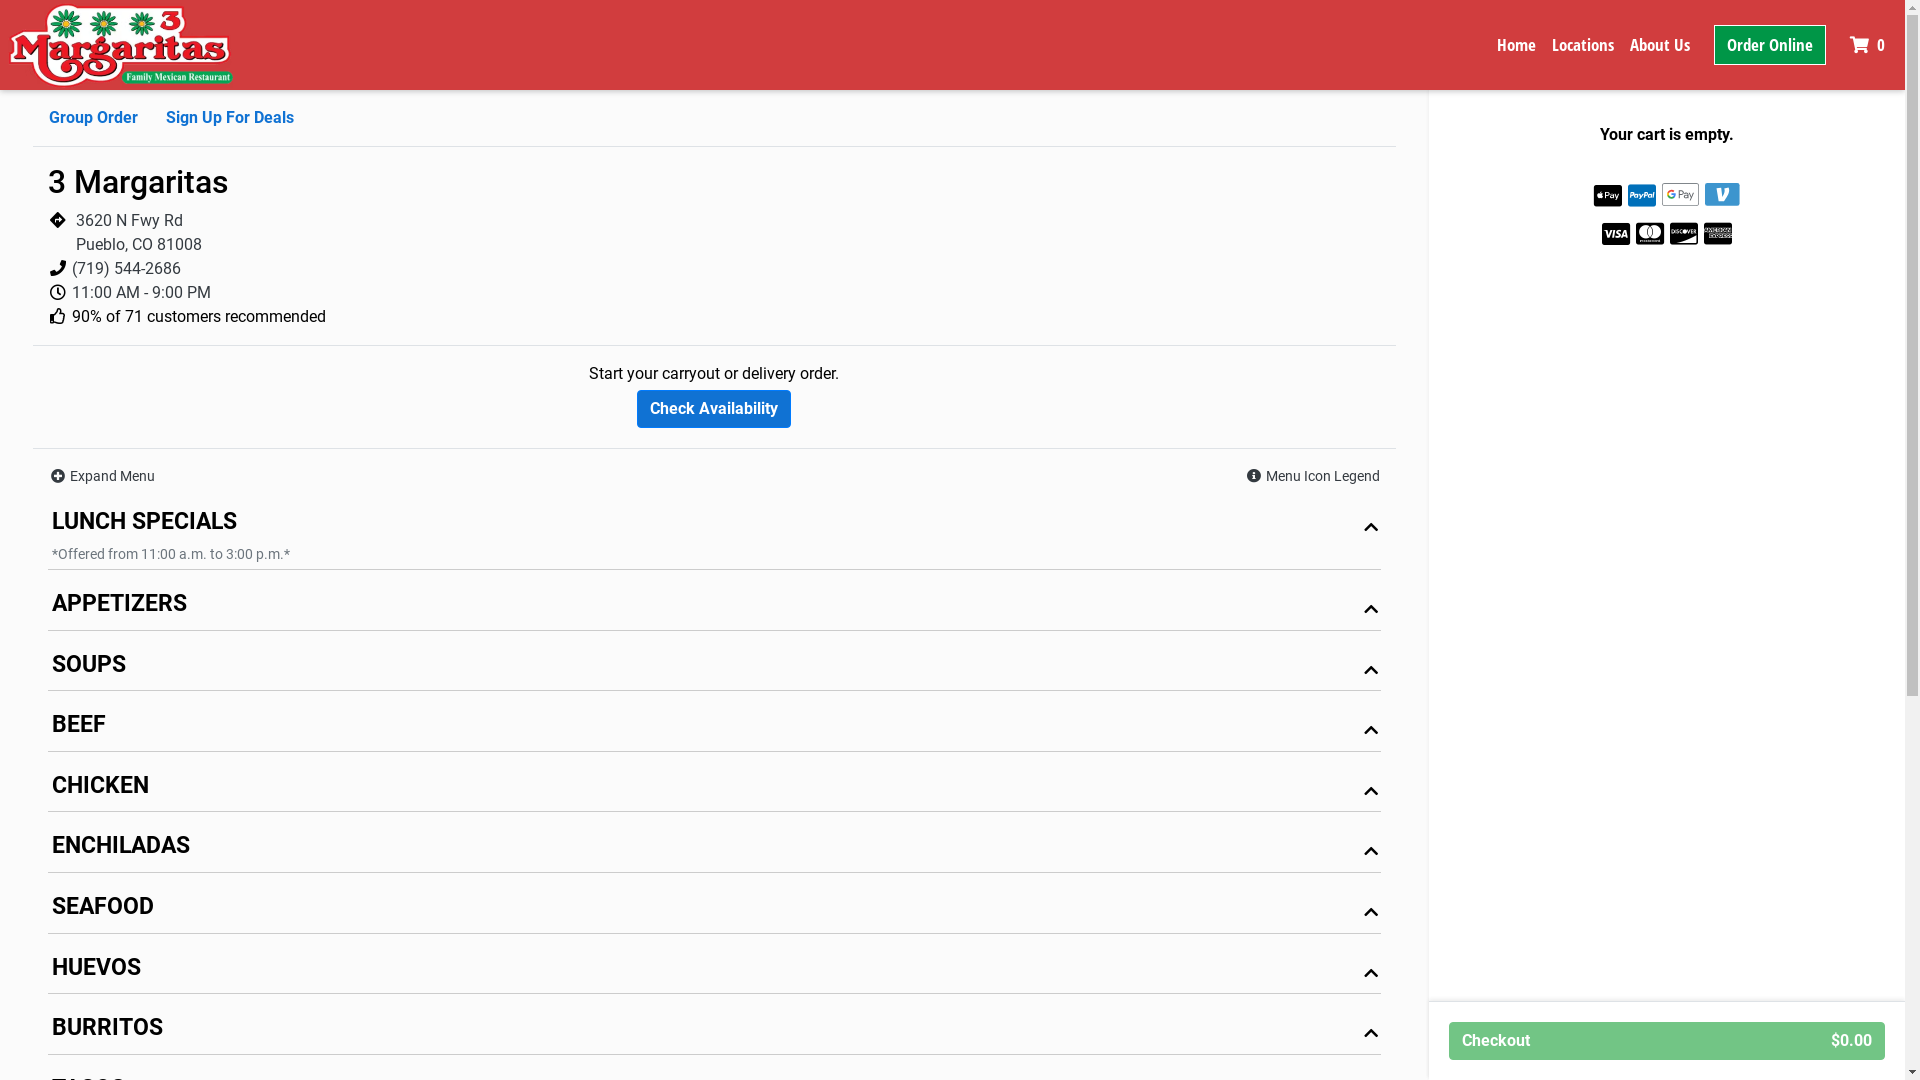 The width and height of the screenshot is (1920, 1080). I want to click on LUNCH SPECIALS
*Offered from 11:00 a.m. to 3:00 p.m.*, so click(714, 537).